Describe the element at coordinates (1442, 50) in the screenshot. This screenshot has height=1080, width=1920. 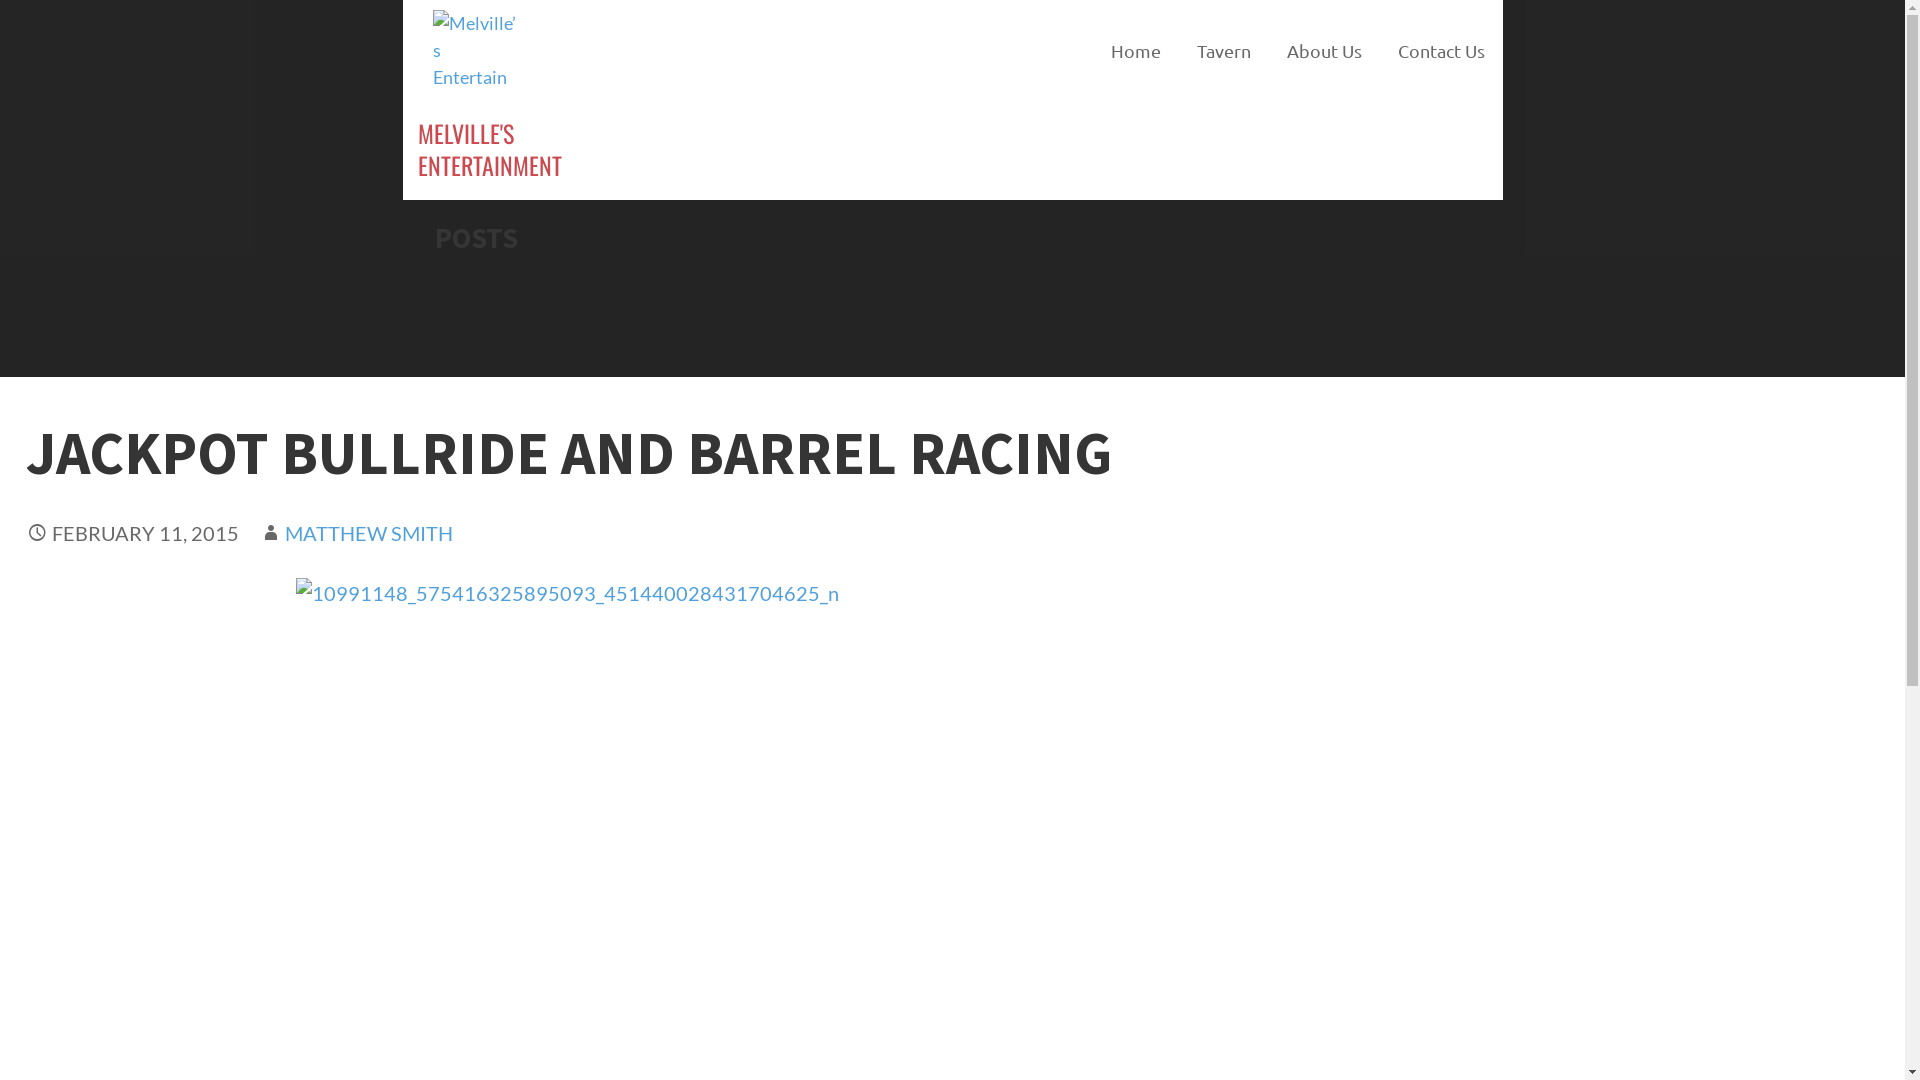
I see `Contact Us` at that location.